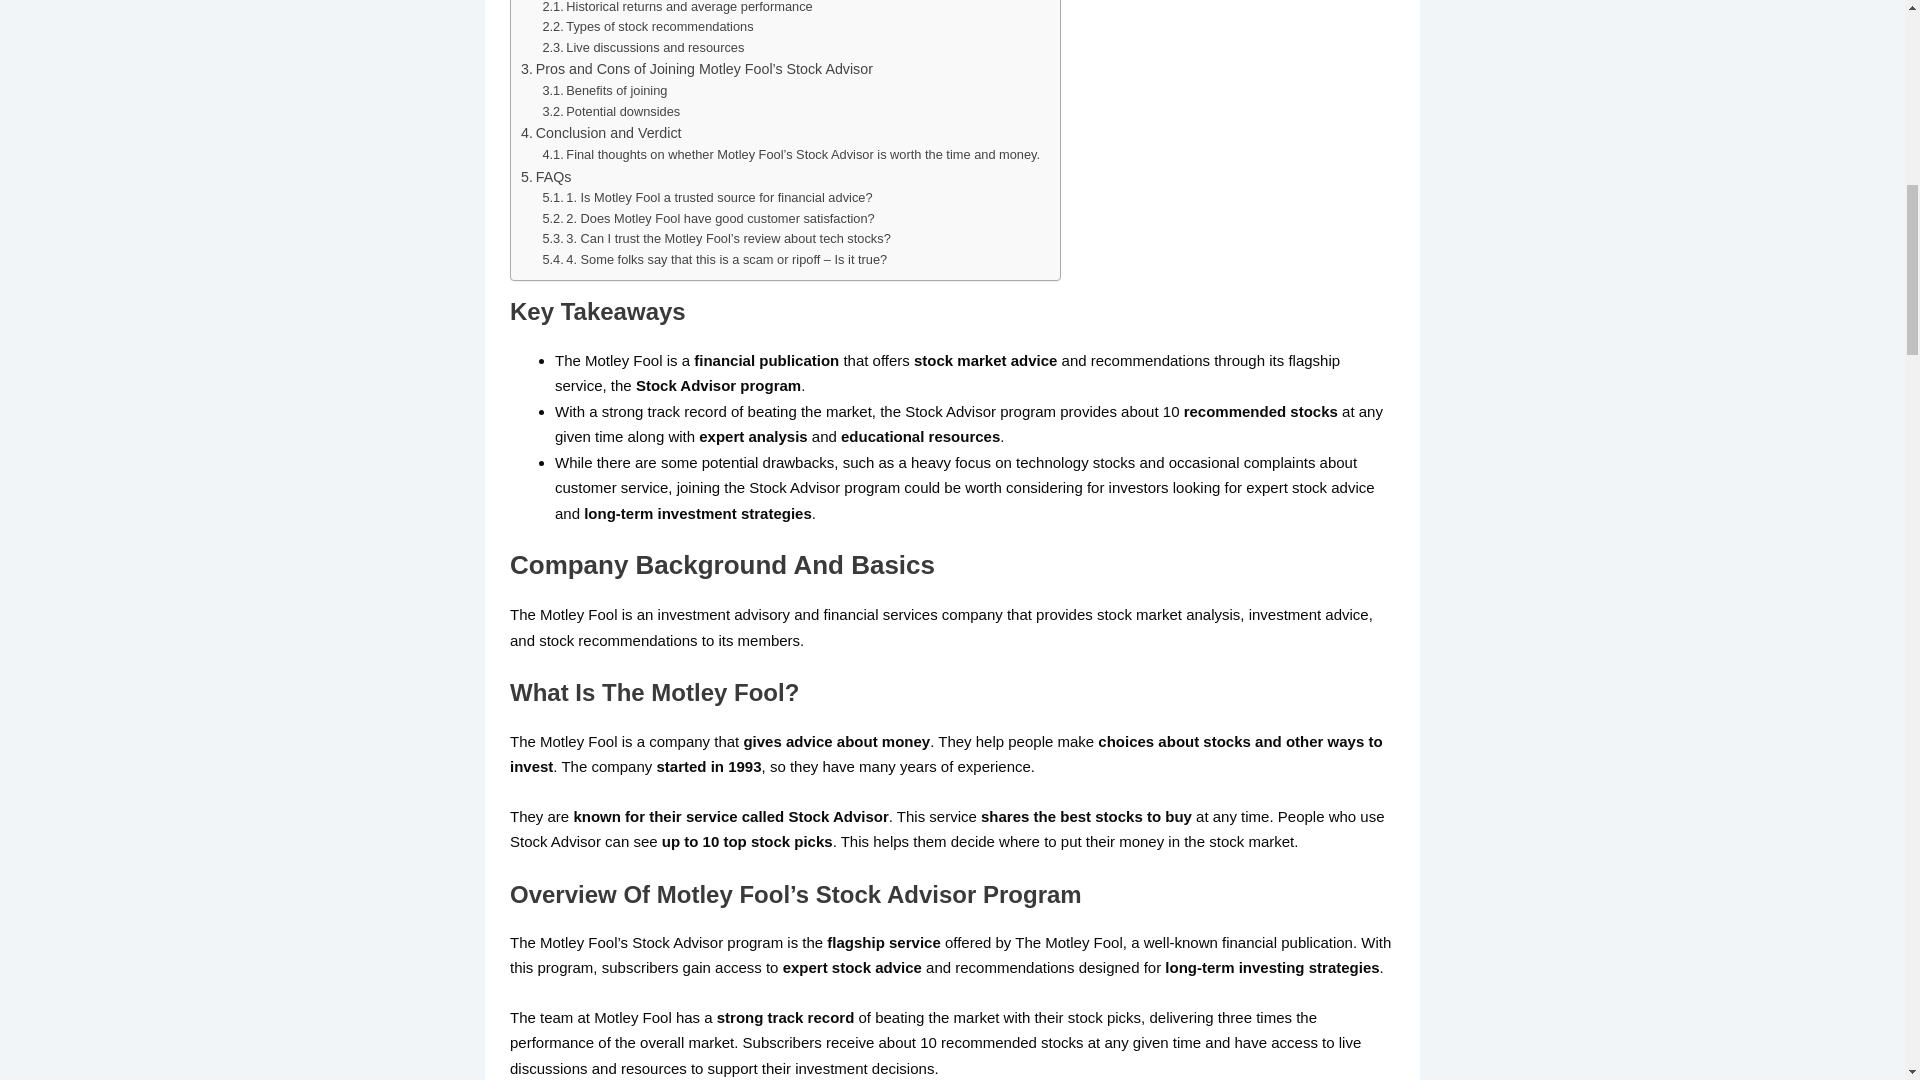 The width and height of the screenshot is (1920, 1080). What do you see at coordinates (642, 48) in the screenshot?
I see `Live discussions and resources` at bounding box center [642, 48].